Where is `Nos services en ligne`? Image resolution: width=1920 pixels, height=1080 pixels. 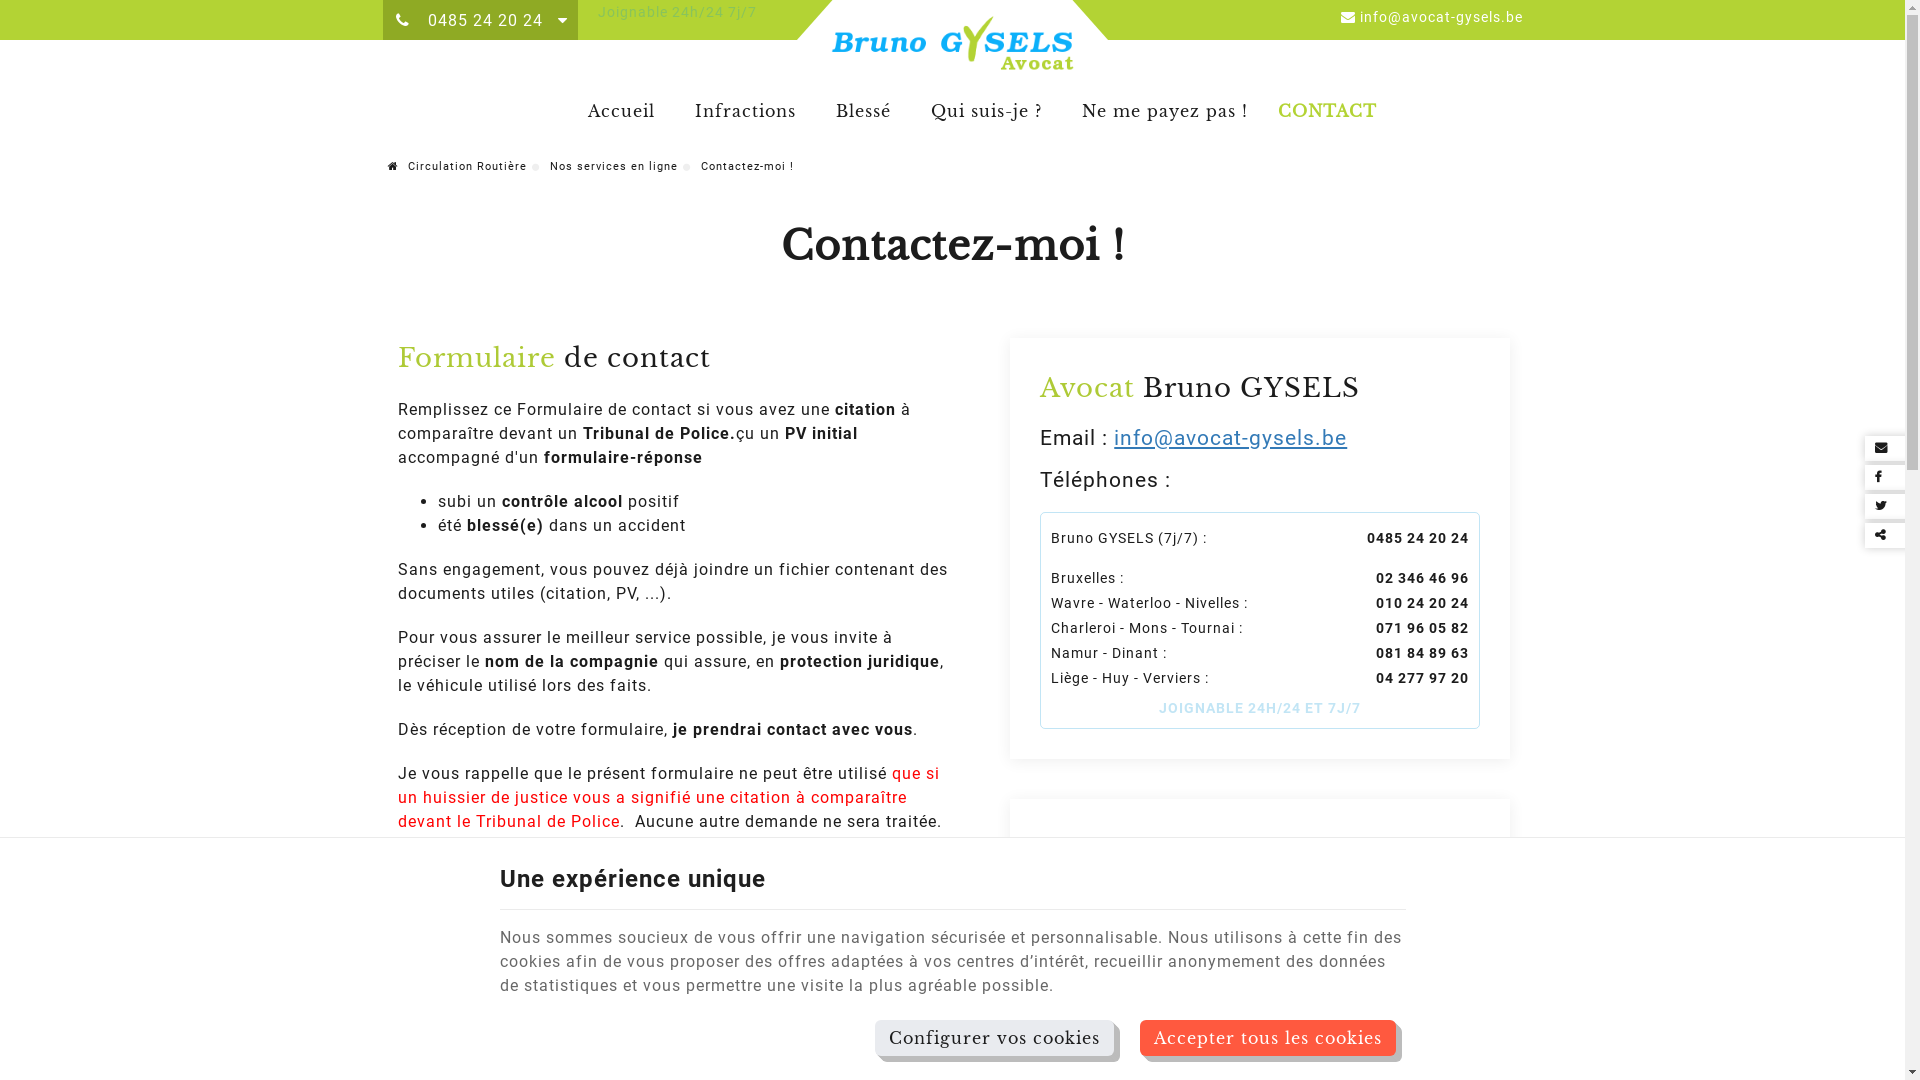
Nos services en ligne is located at coordinates (614, 166).